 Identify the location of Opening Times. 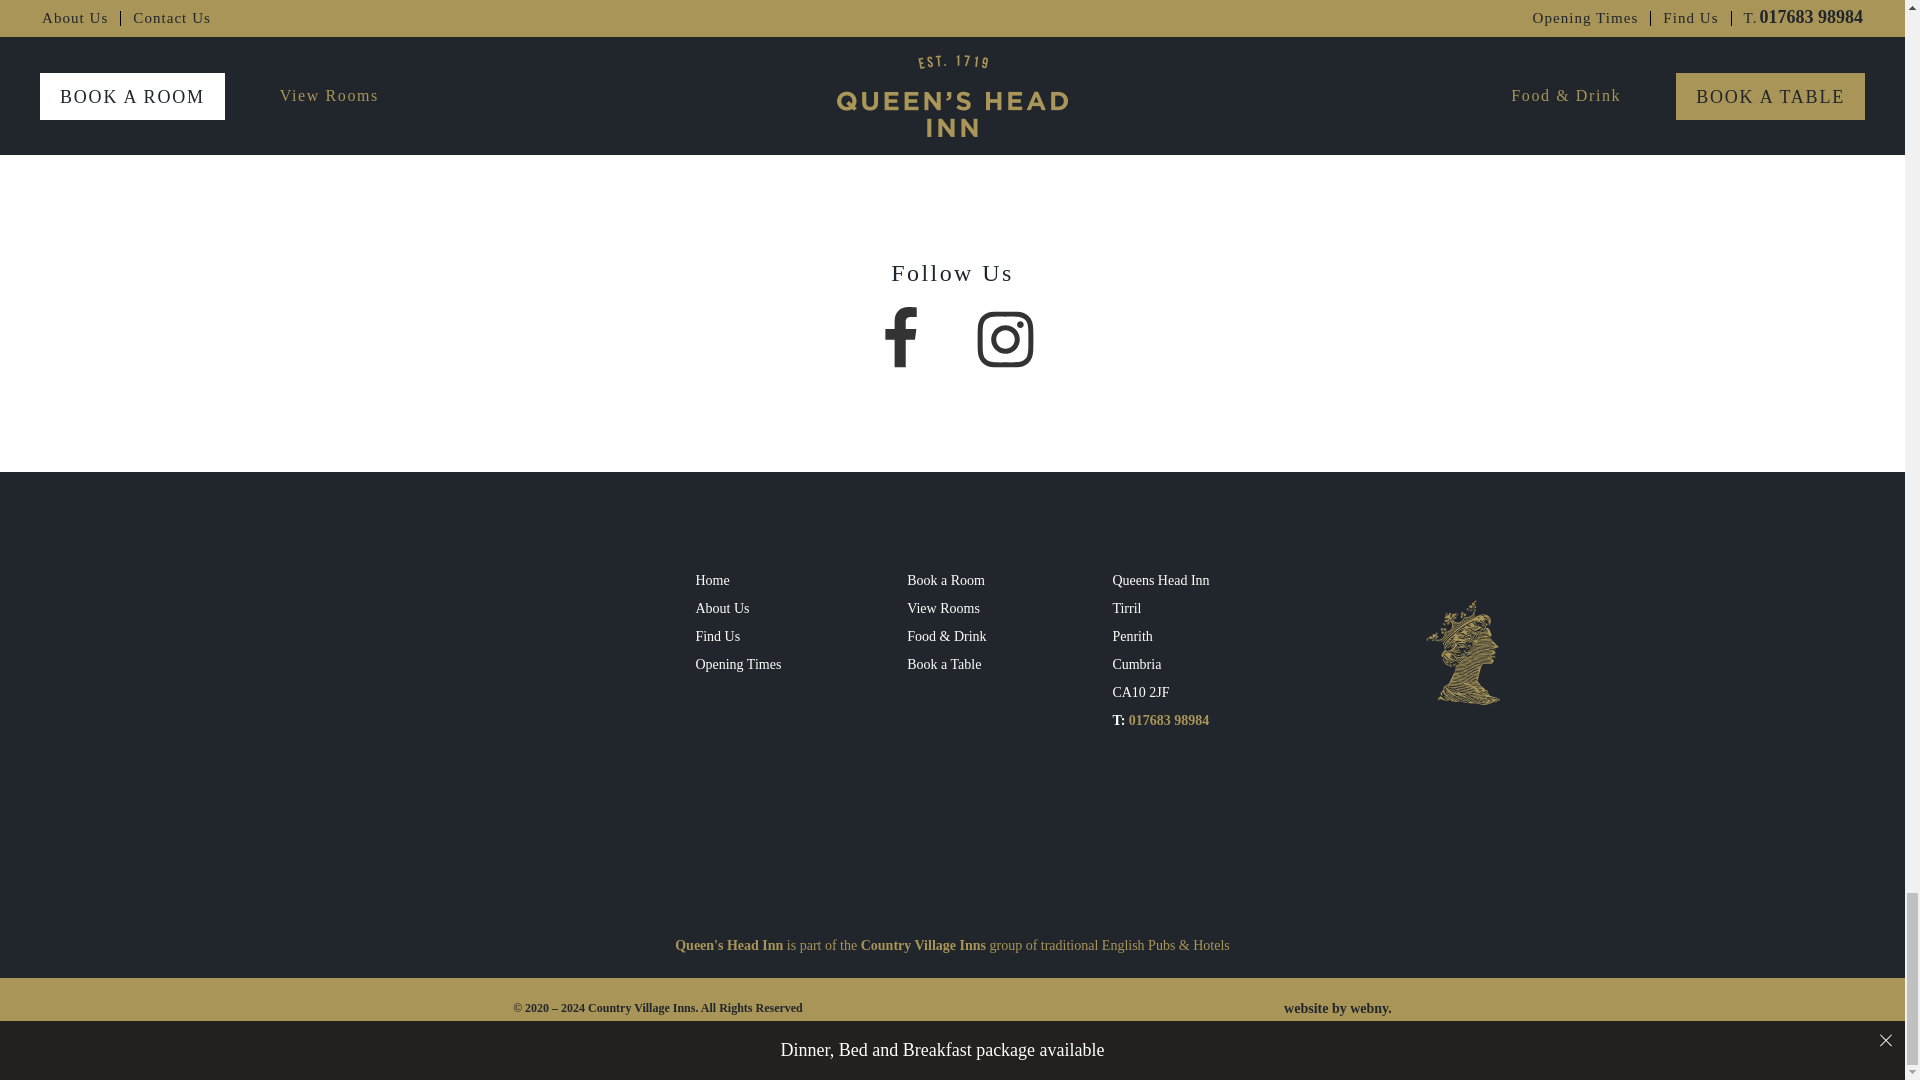
(738, 665).